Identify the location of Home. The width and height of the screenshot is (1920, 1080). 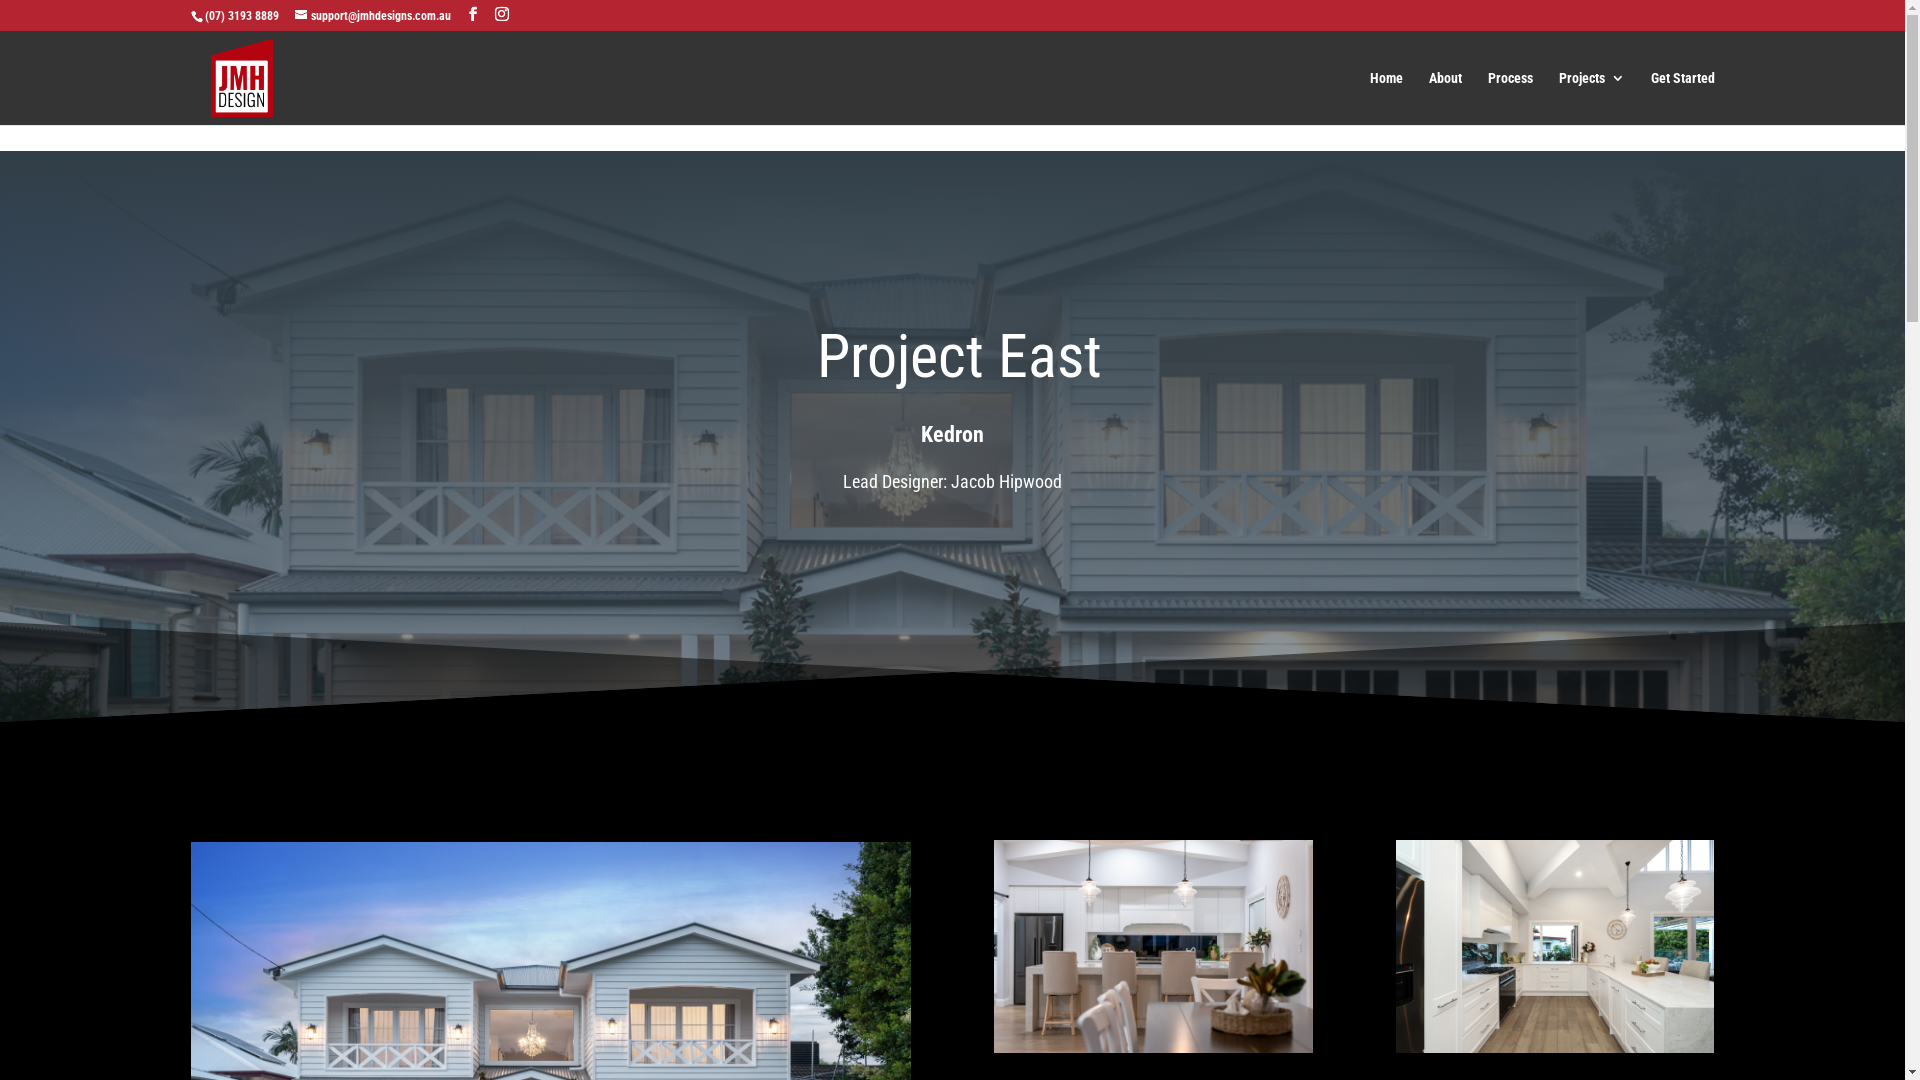
(1386, 98).